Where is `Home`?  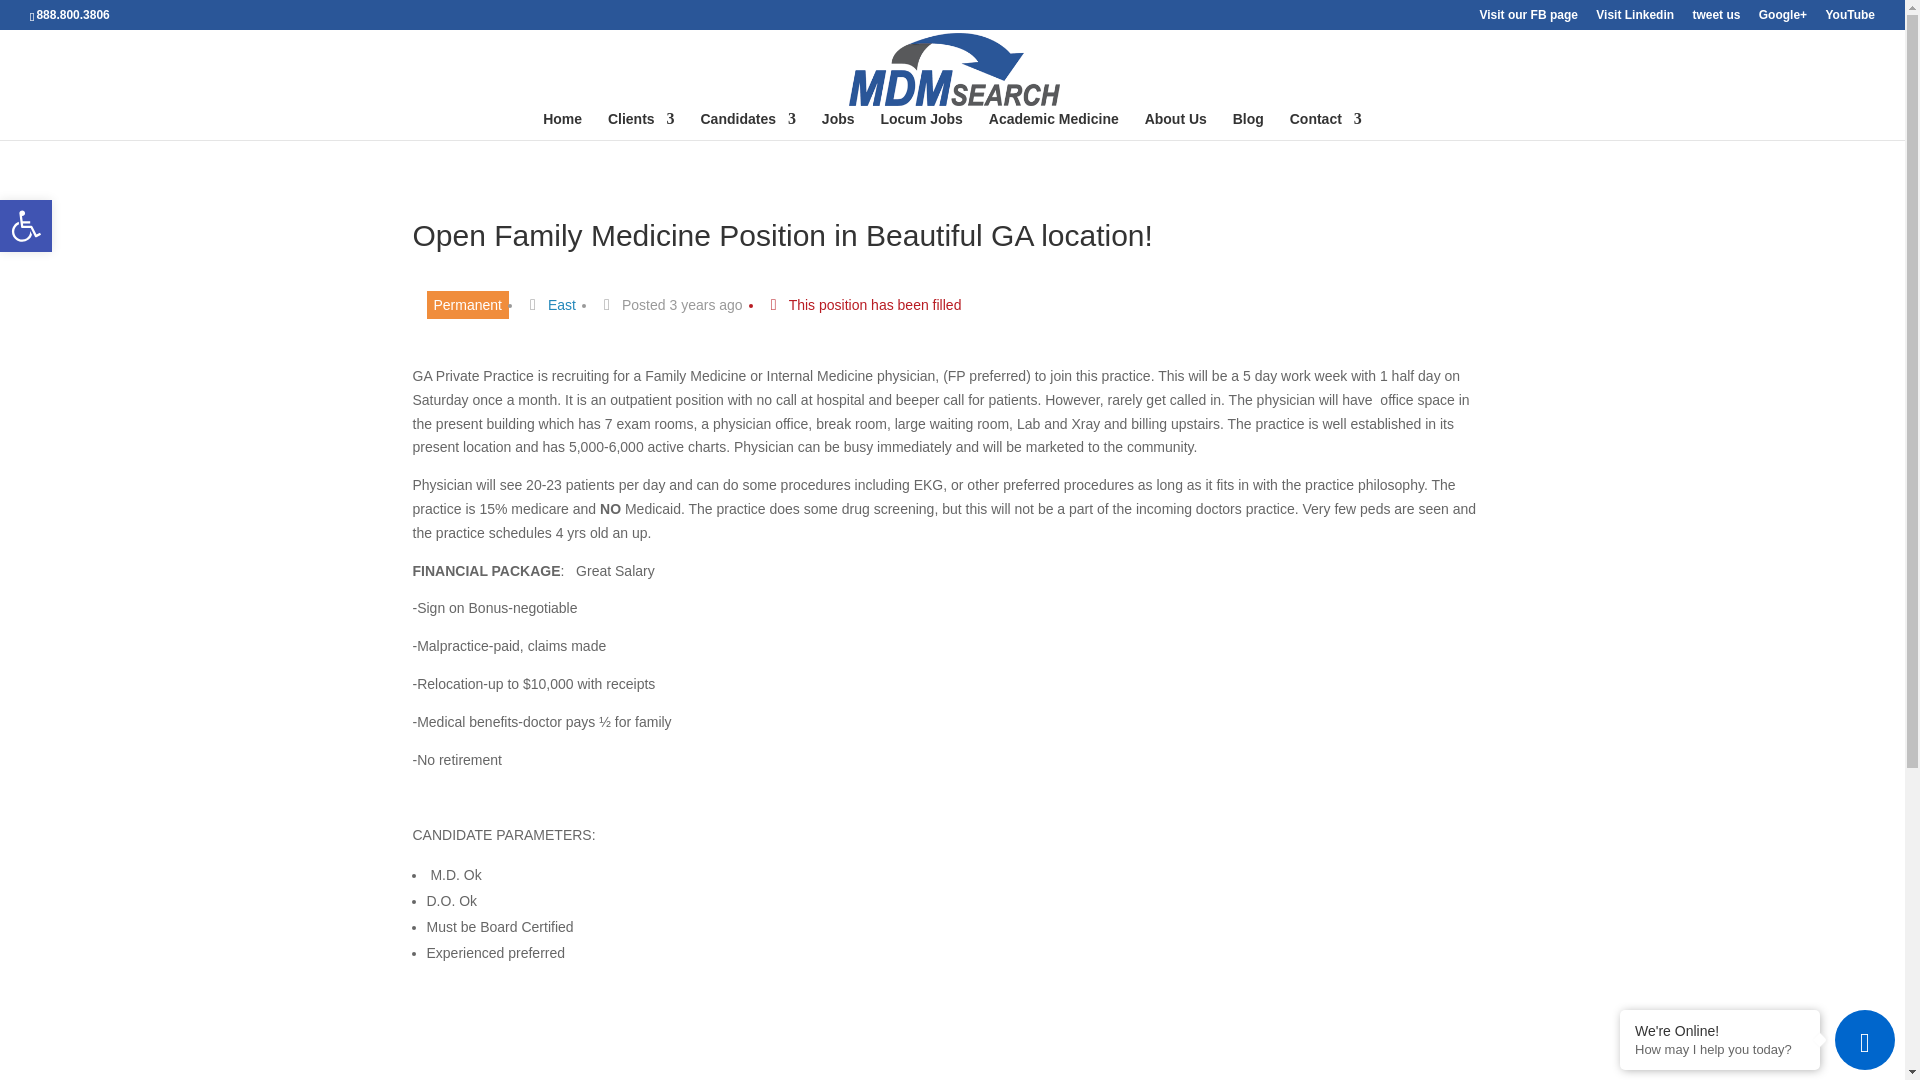 Home is located at coordinates (1634, 19).